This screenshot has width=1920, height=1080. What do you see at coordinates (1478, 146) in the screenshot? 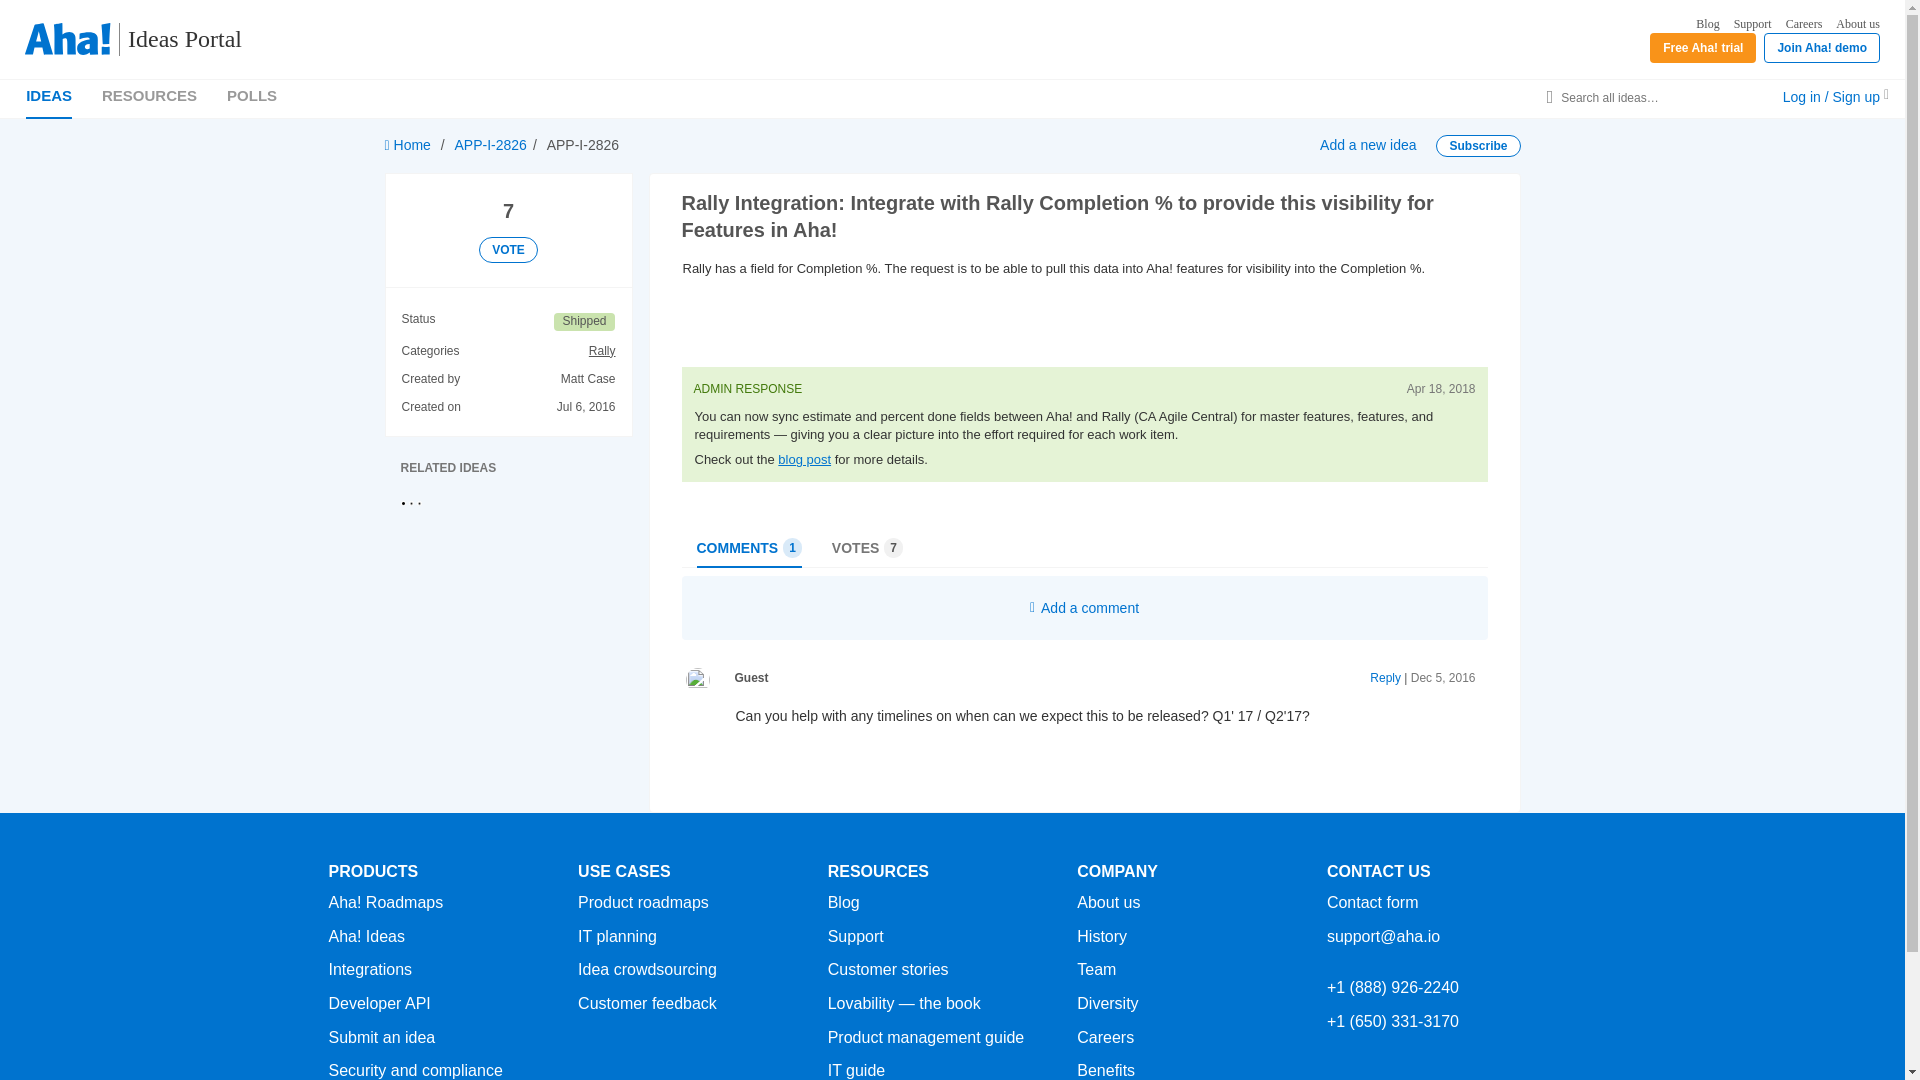
I see `Subscribe` at bounding box center [1478, 146].